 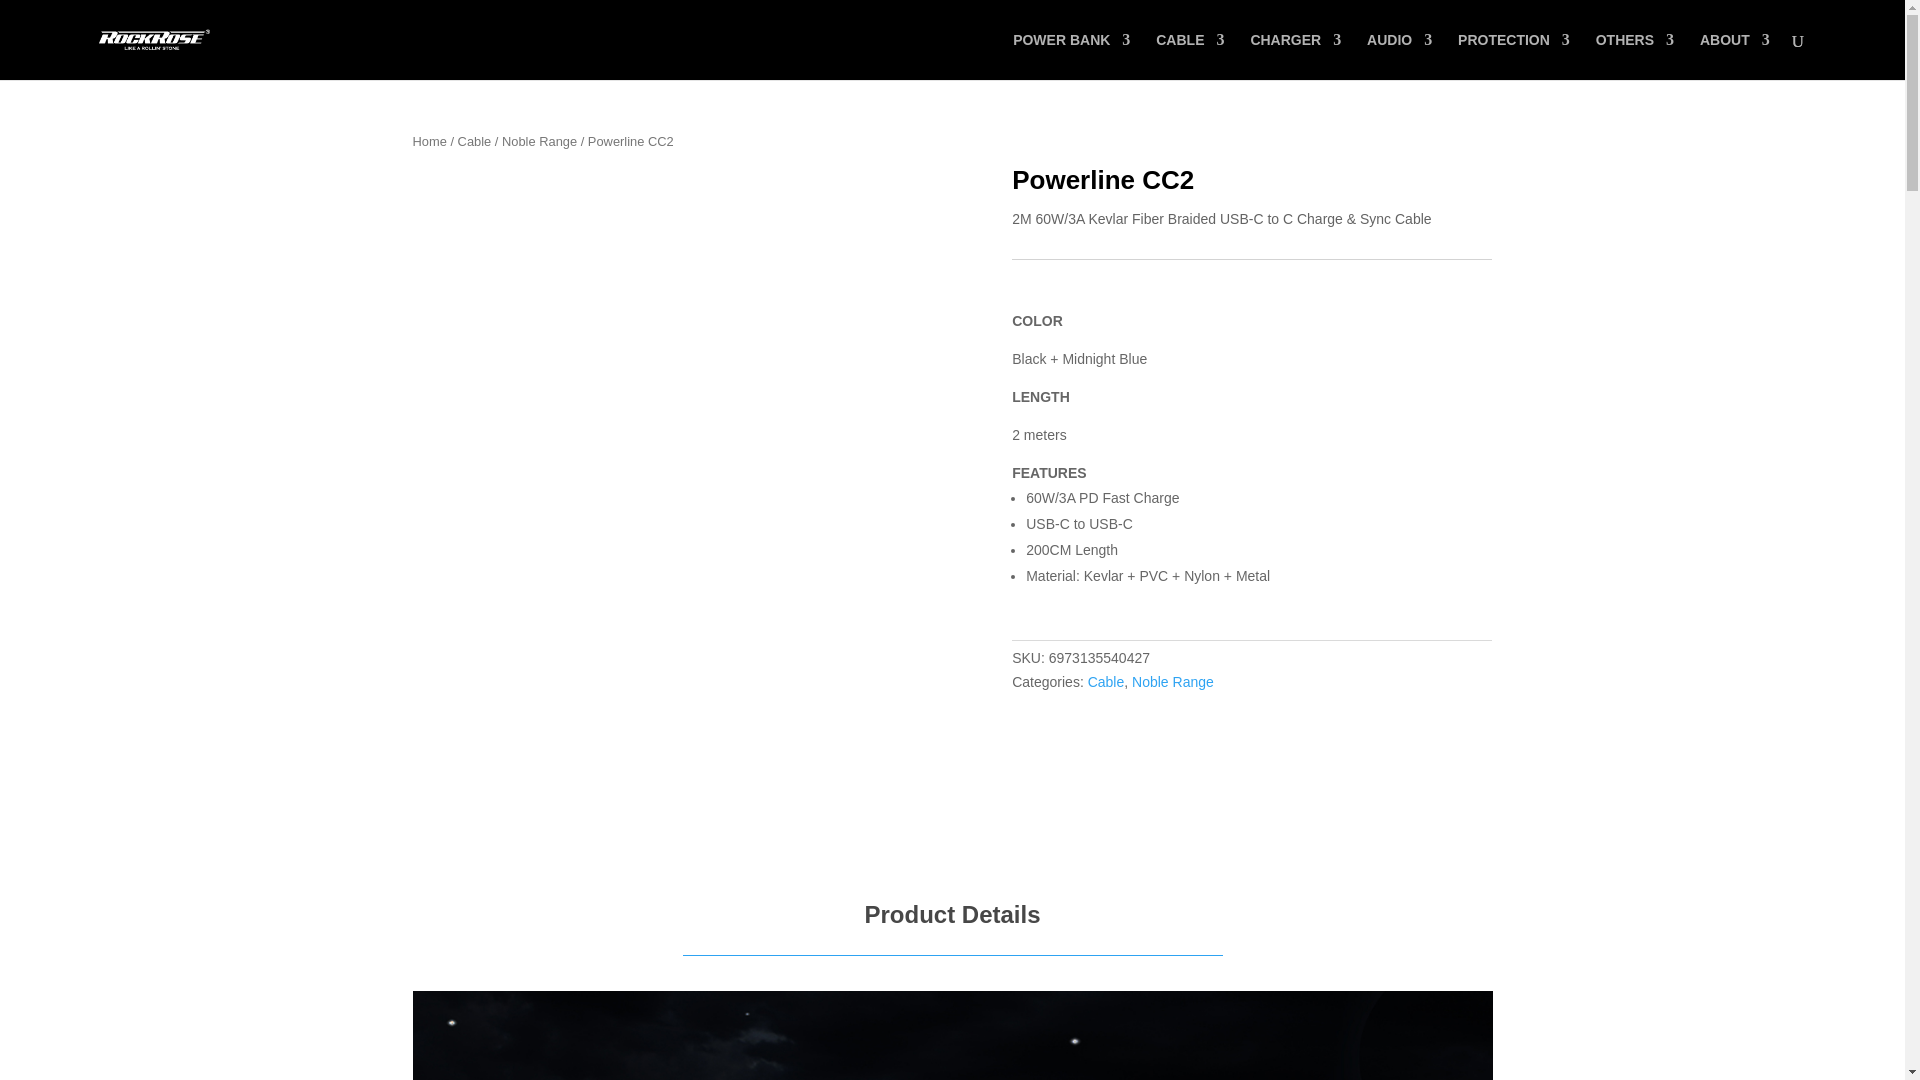 I want to click on Home, so click(x=428, y=141).